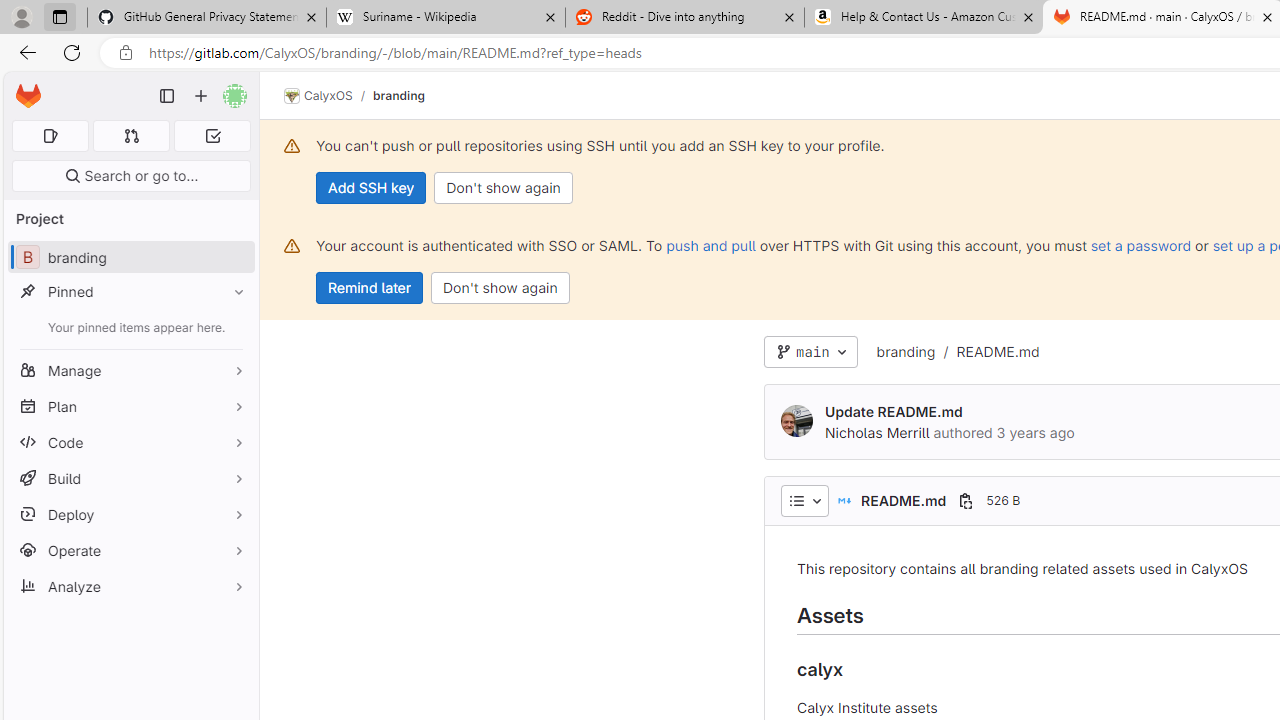 This screenshot has height=720, width=1280. I want to click on Merge requests 0, so click(132, 136).